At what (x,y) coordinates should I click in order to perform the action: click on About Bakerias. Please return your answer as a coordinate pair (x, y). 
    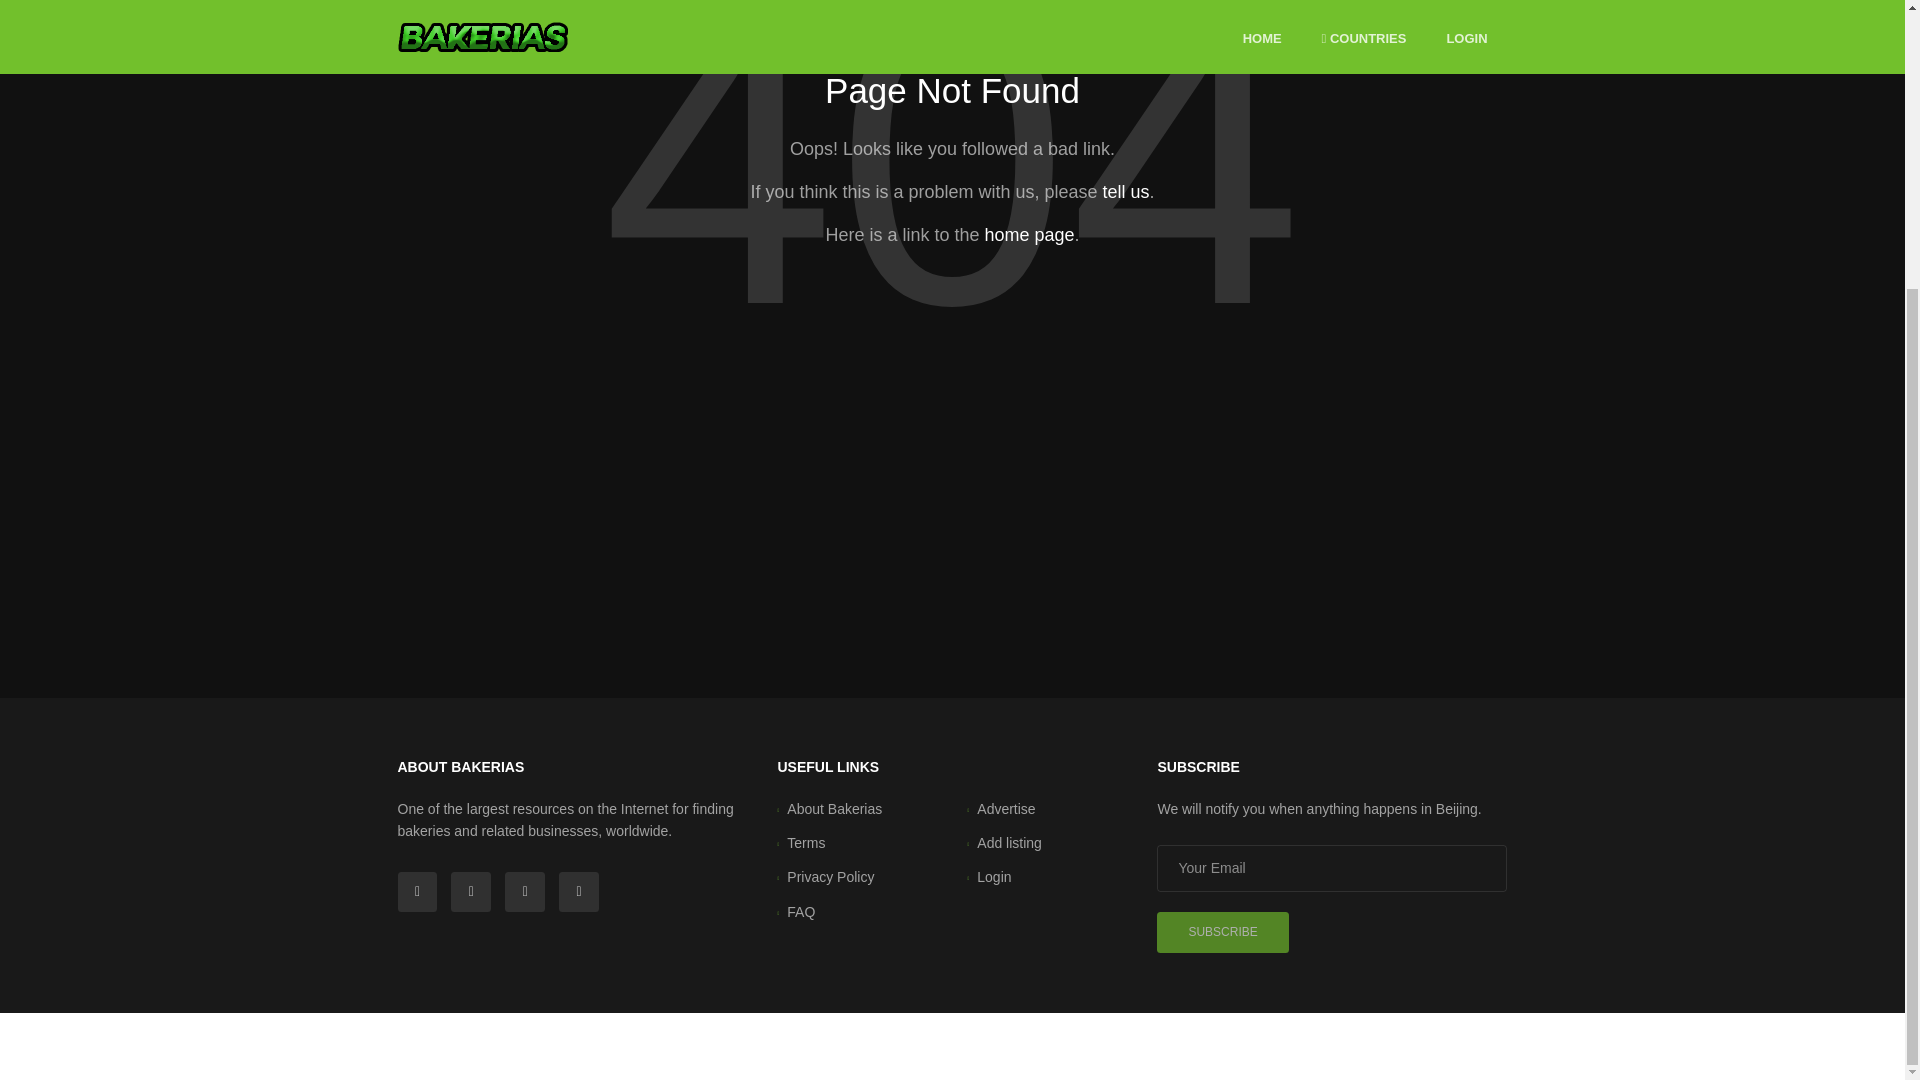
    Looking at the image, I should click on (834, 808).